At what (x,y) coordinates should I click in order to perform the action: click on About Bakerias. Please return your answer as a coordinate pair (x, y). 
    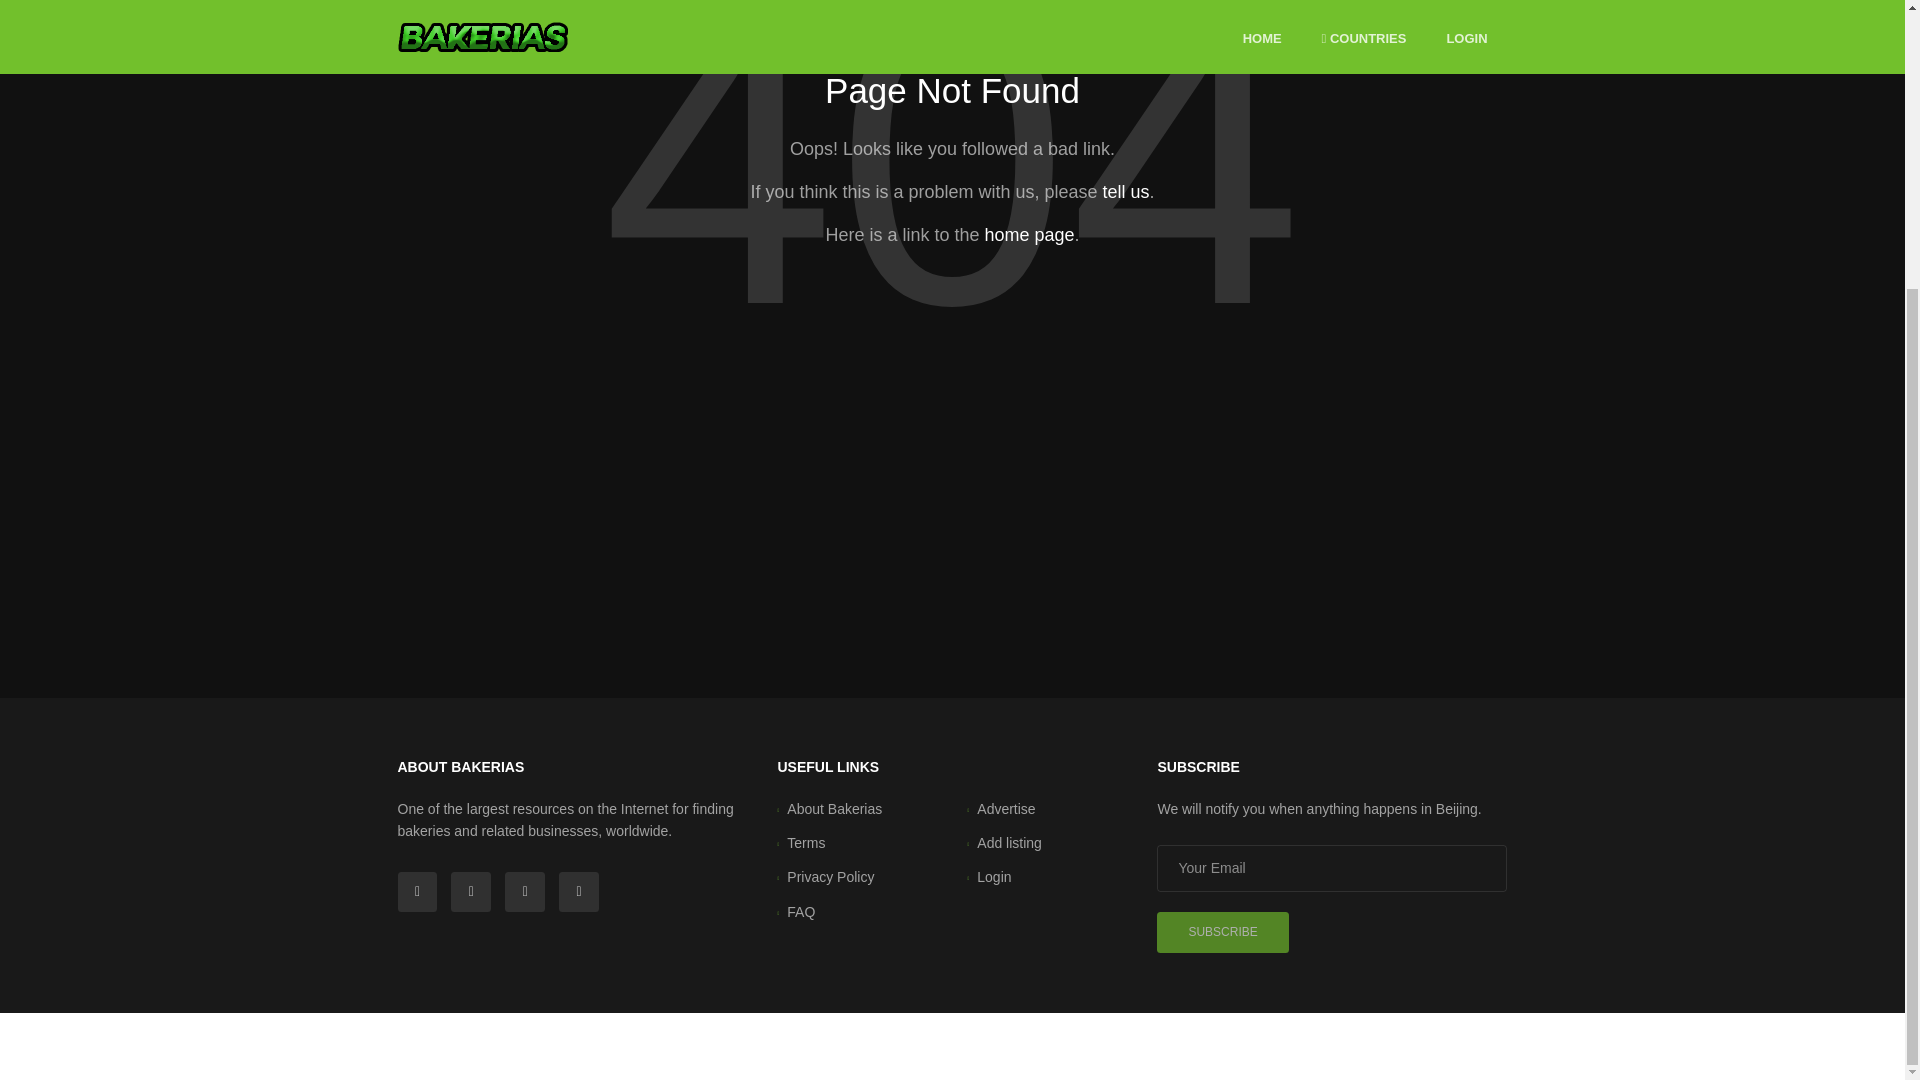
    Looking at the image, I should click on (834, 808).